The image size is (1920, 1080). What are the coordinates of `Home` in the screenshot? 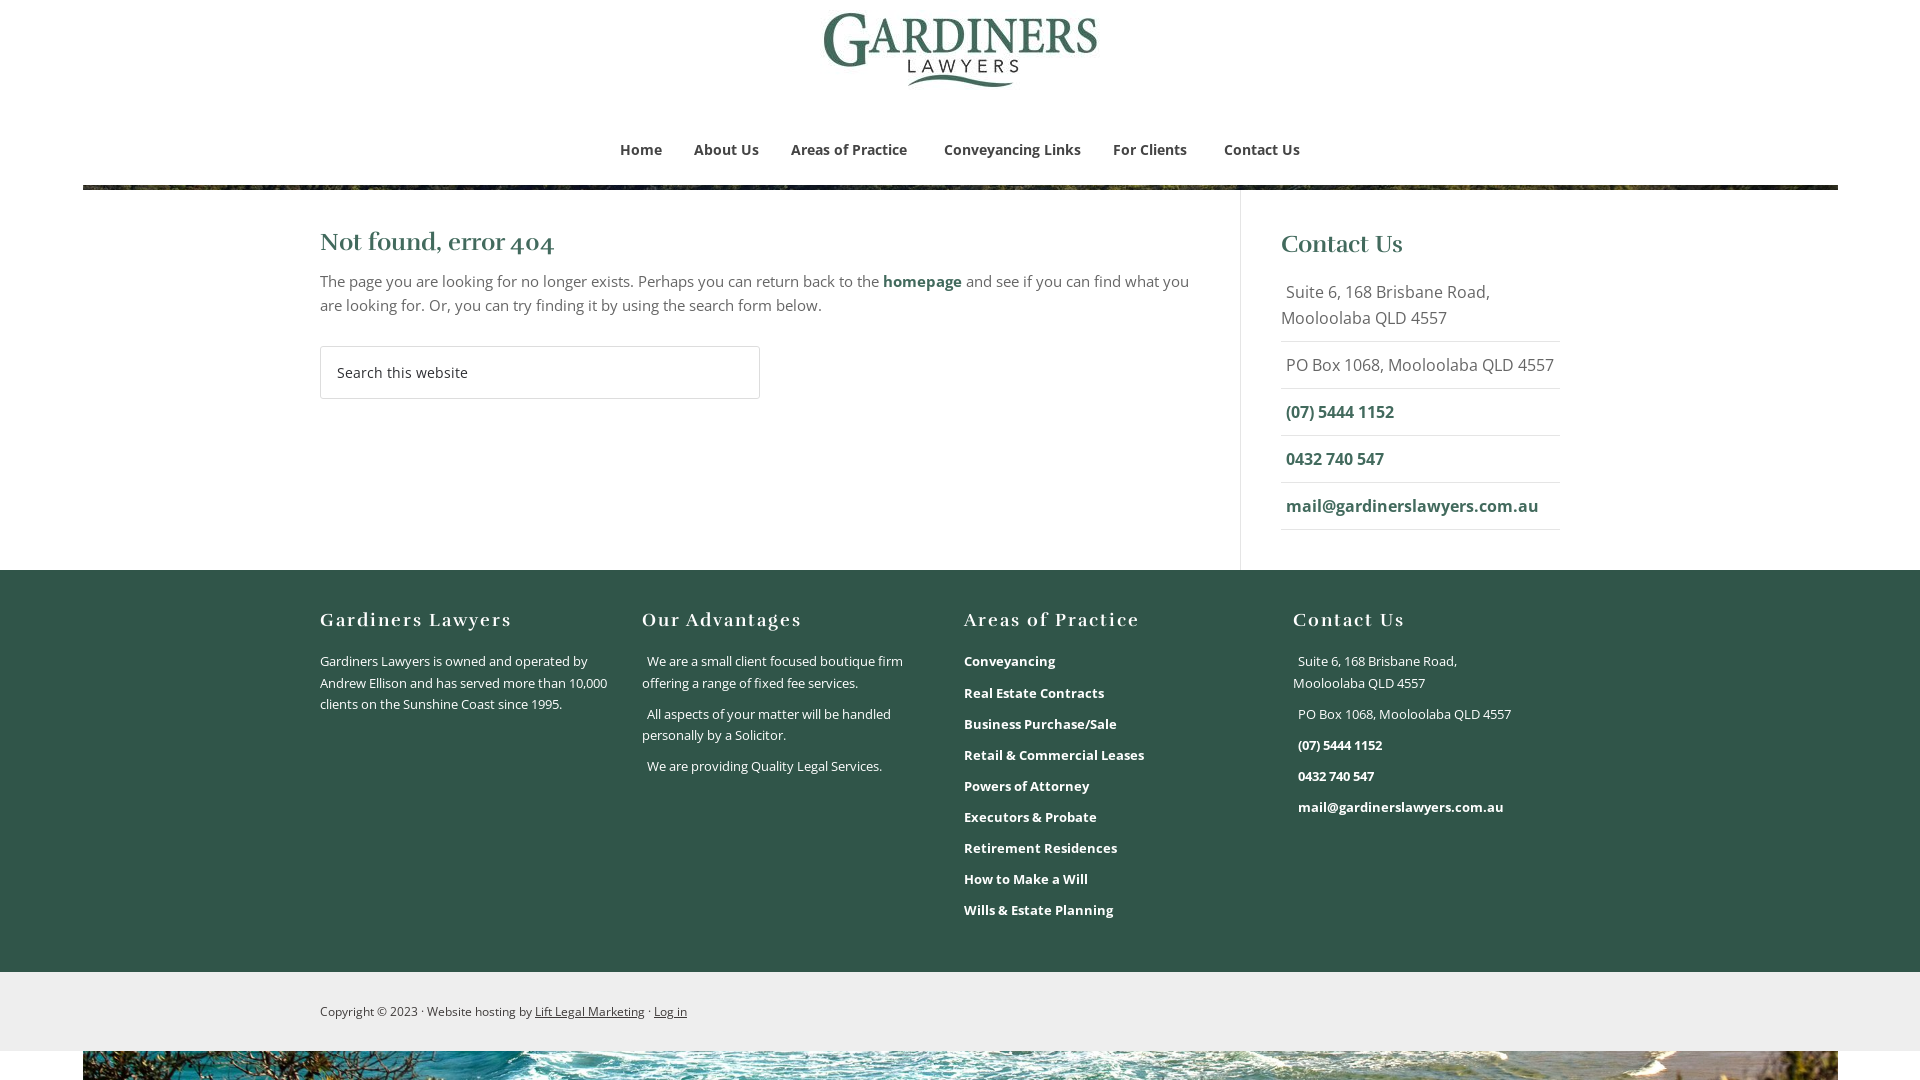 It's located at (641, 150).